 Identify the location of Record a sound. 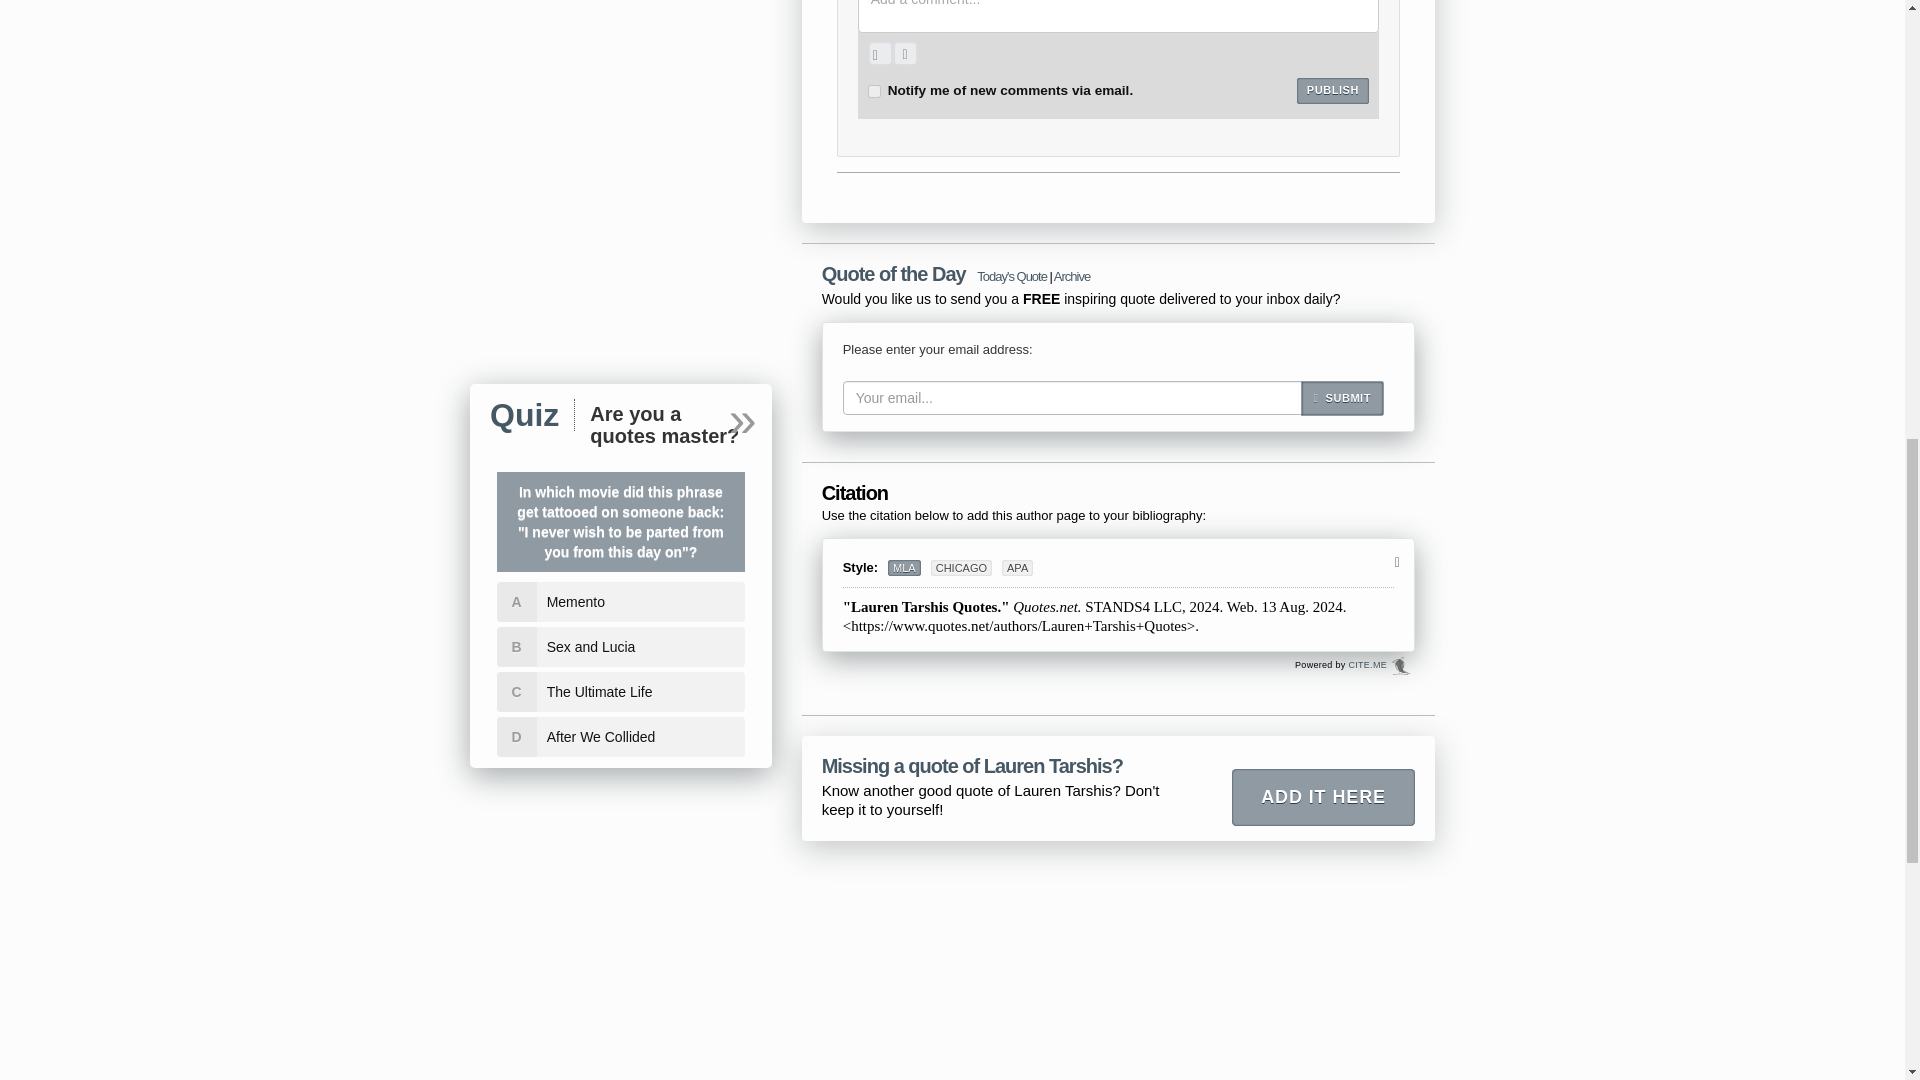
(904, 53).